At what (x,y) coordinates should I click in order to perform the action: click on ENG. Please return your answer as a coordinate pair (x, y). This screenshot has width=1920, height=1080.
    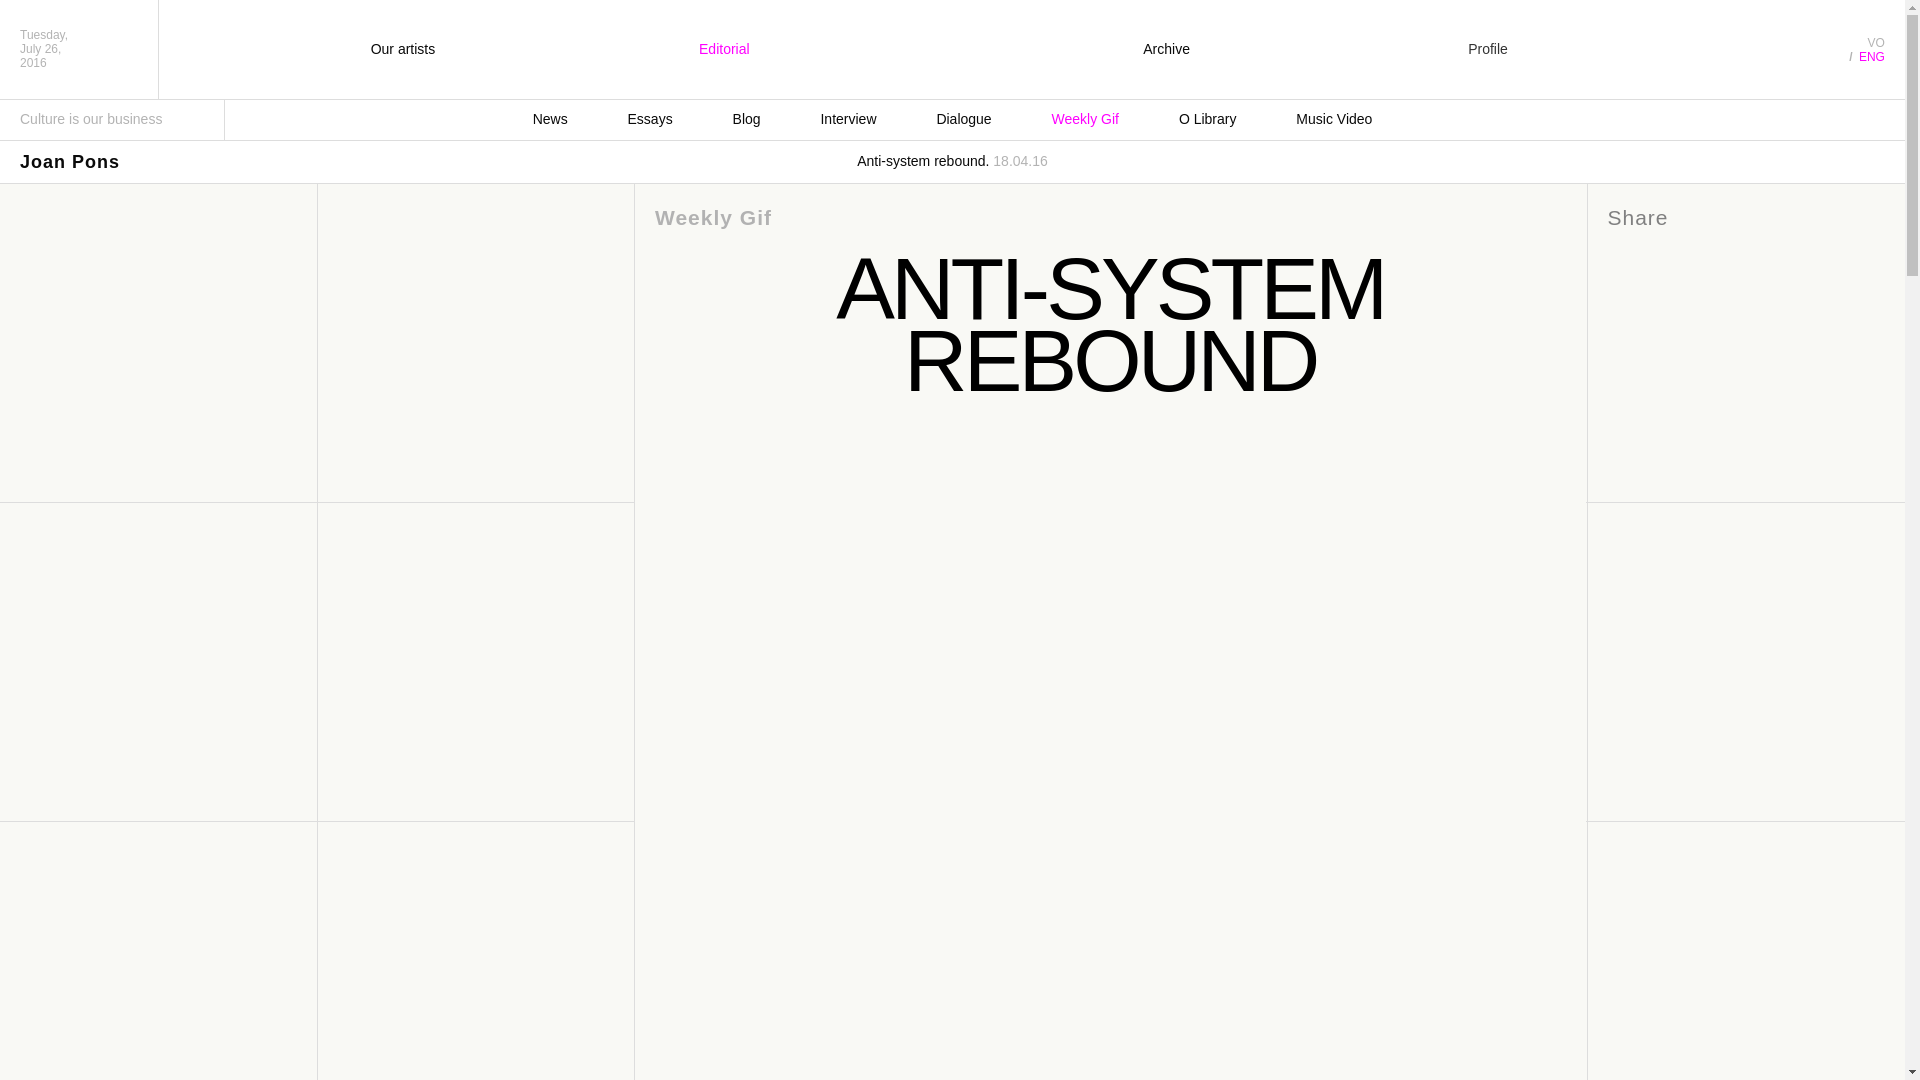
    Looking at the image, I should click on (1872, 56).